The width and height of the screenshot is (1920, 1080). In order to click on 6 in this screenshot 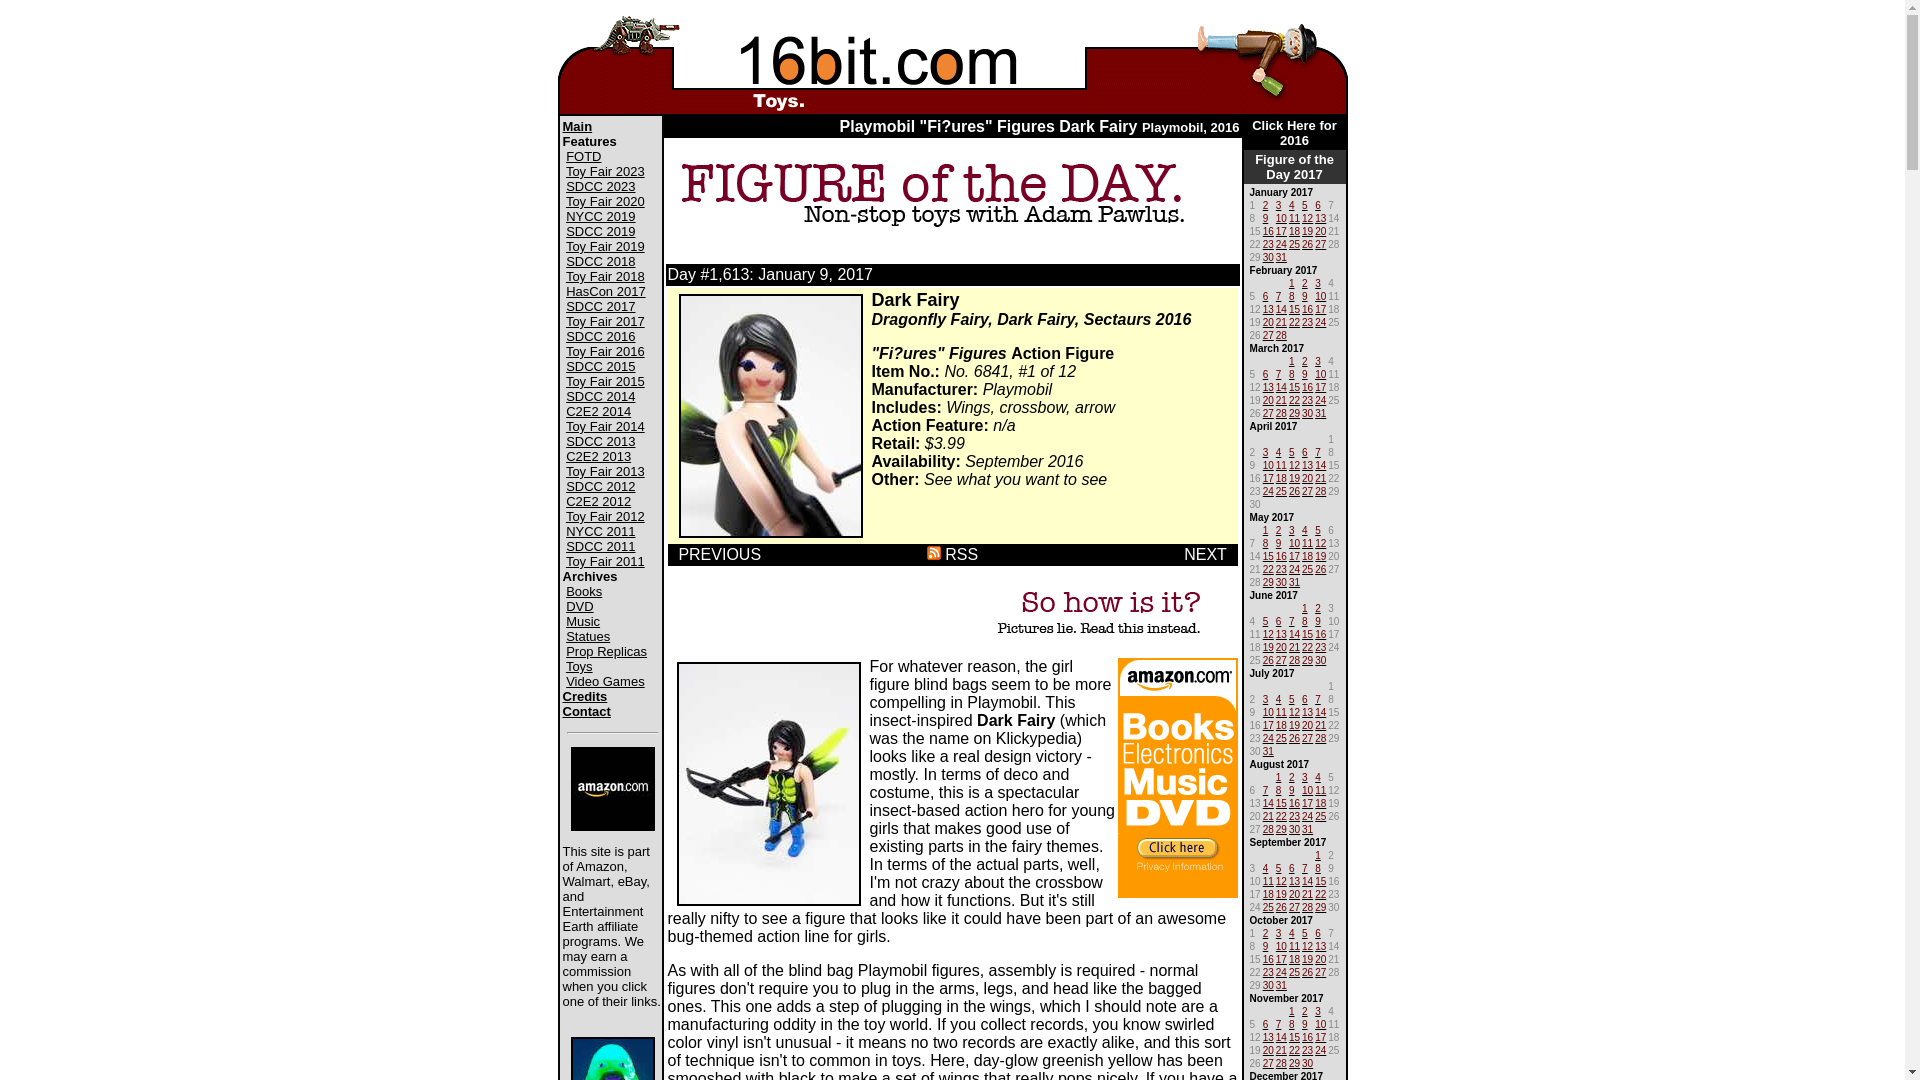, I will do `click(1318, 932)`.